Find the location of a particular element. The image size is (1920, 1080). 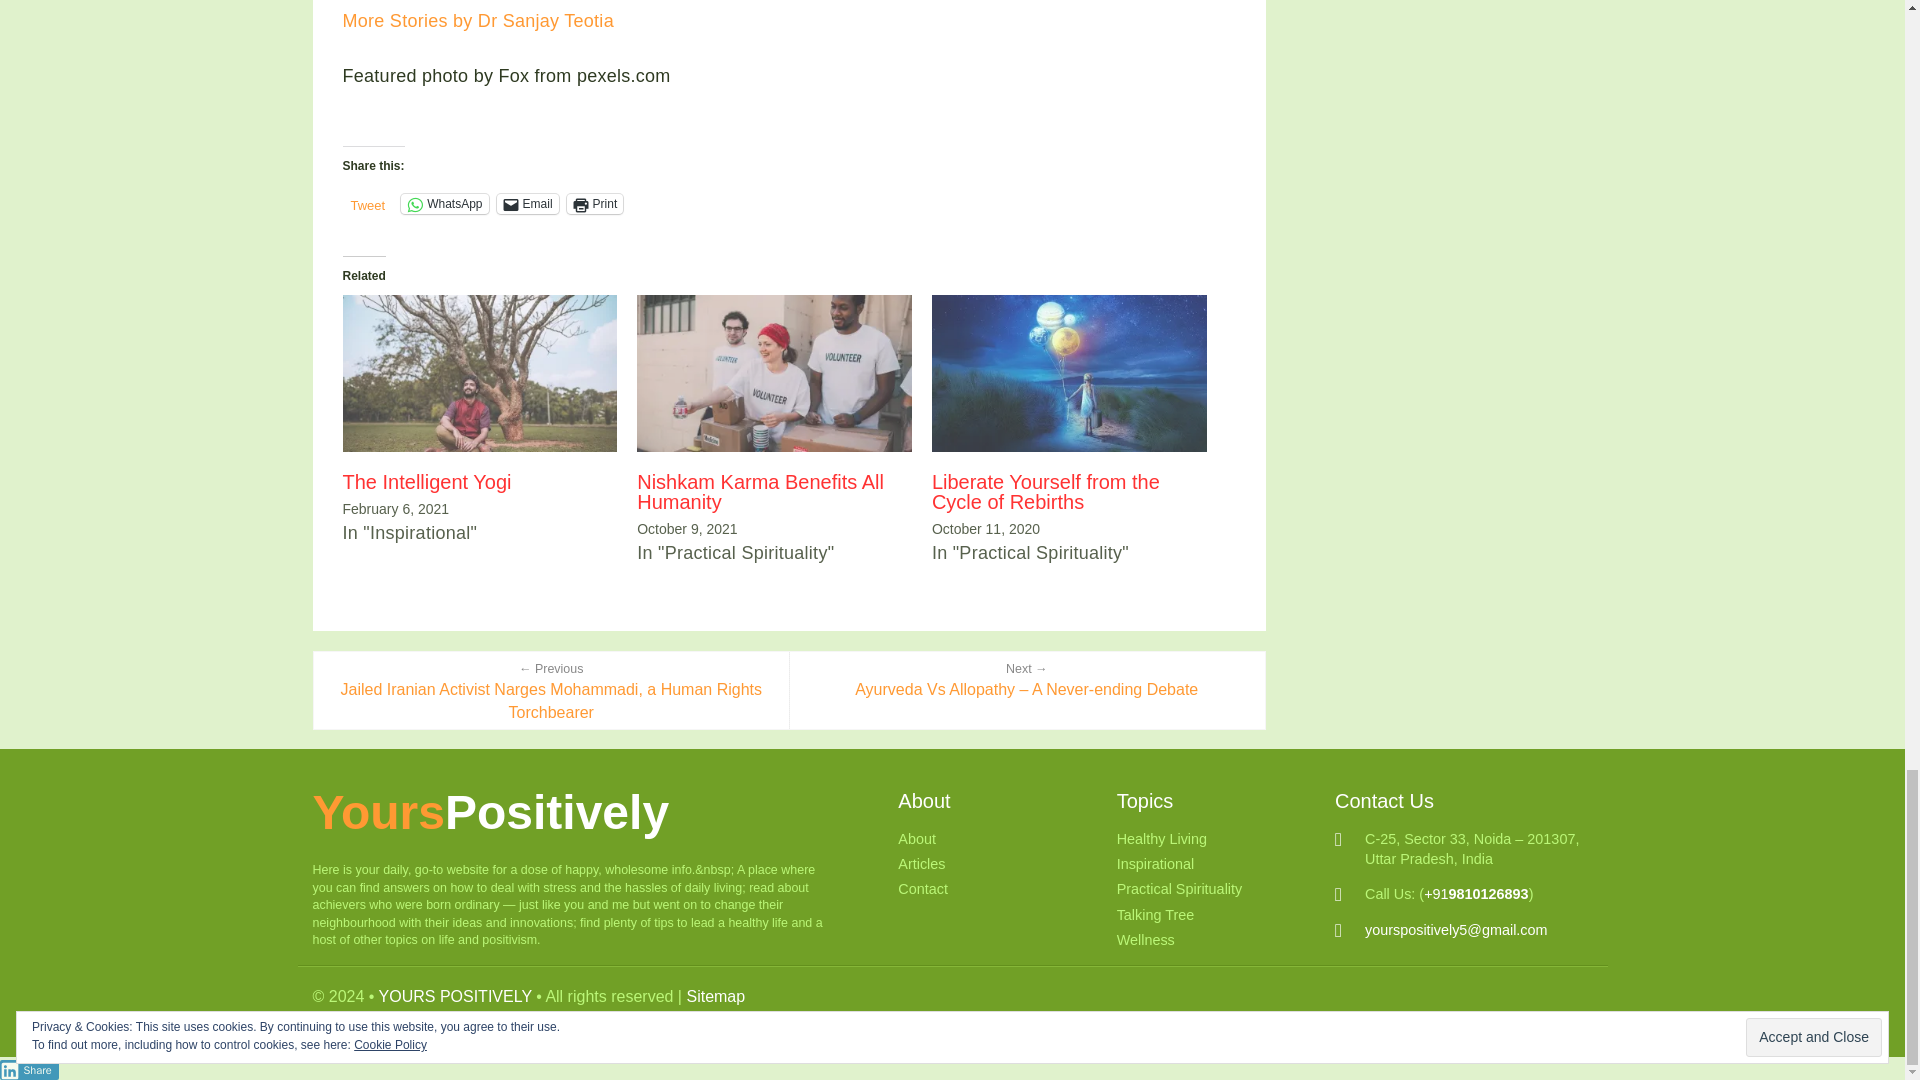

Email is located at coordinates (528, 204).